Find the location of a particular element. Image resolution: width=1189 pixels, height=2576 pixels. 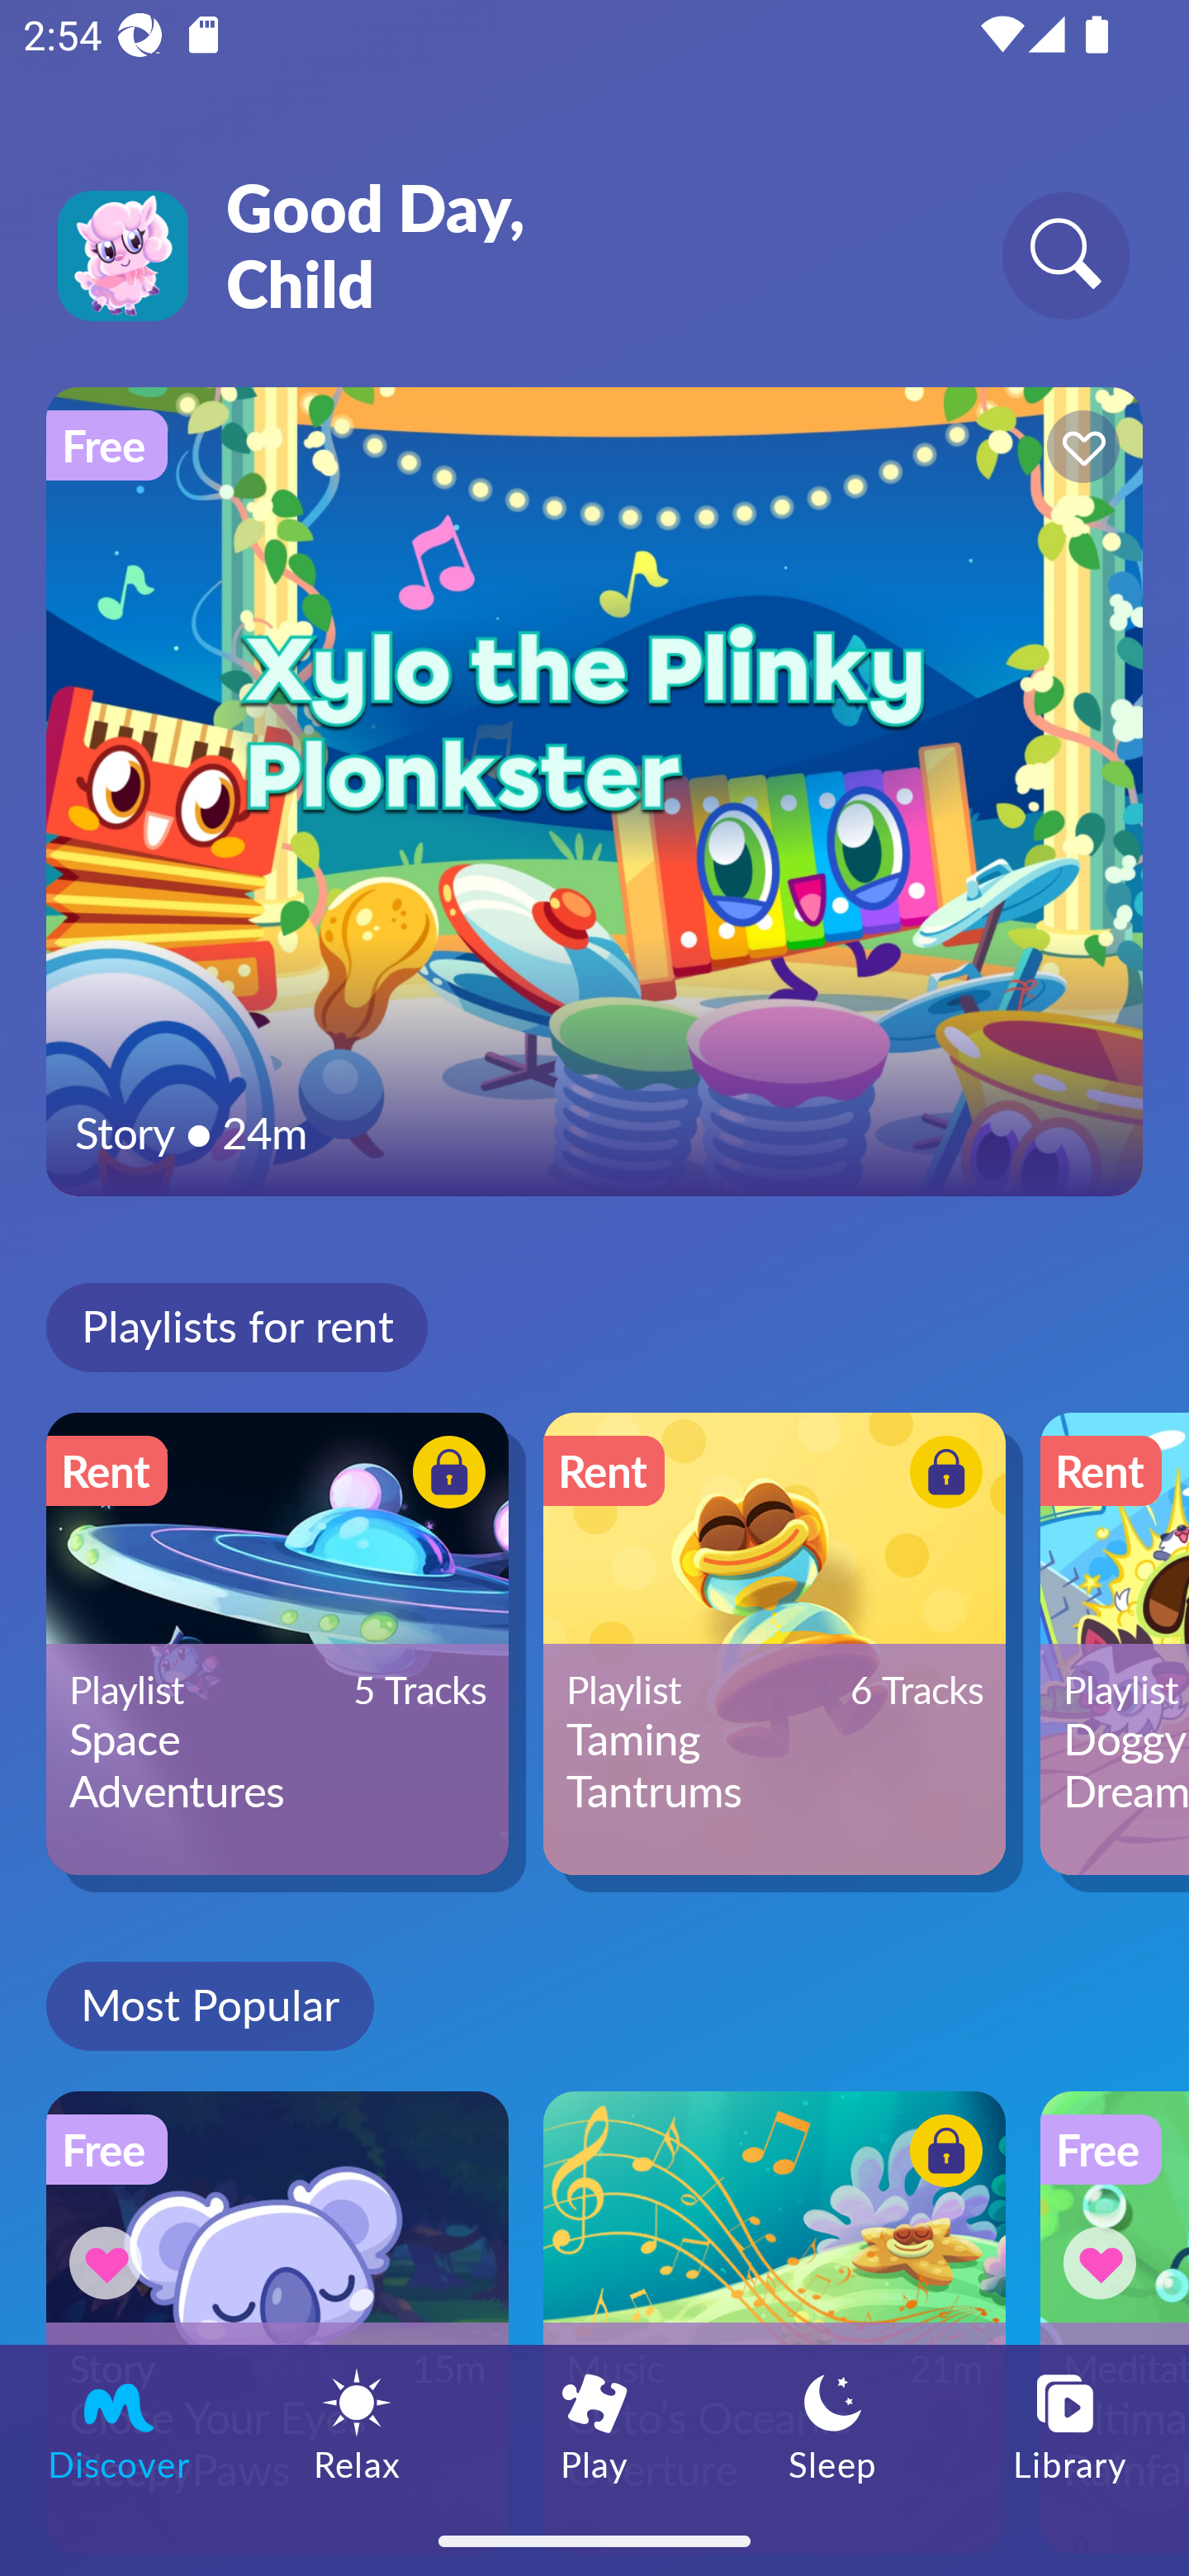

Button is located at coordinates (1105, 2262).